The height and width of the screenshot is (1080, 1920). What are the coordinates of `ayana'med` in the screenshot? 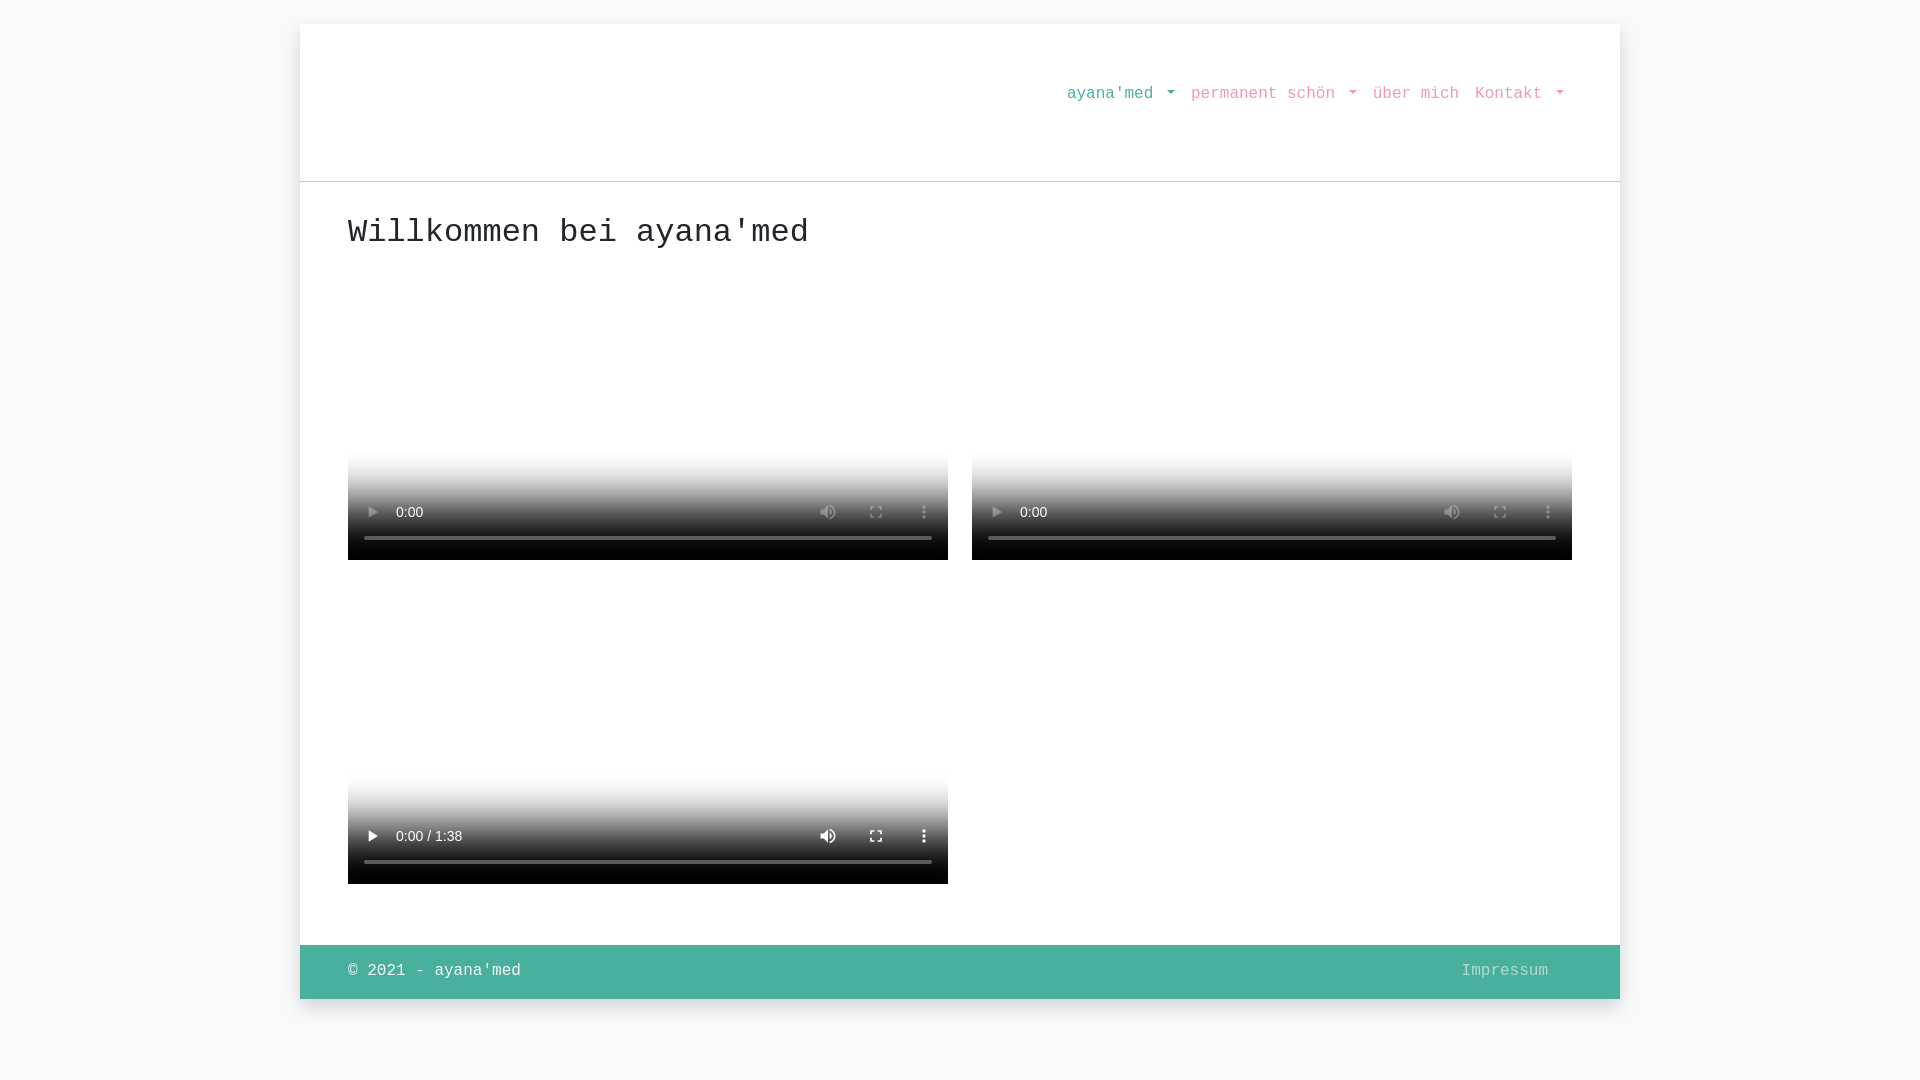 It's located at (1121, 95).